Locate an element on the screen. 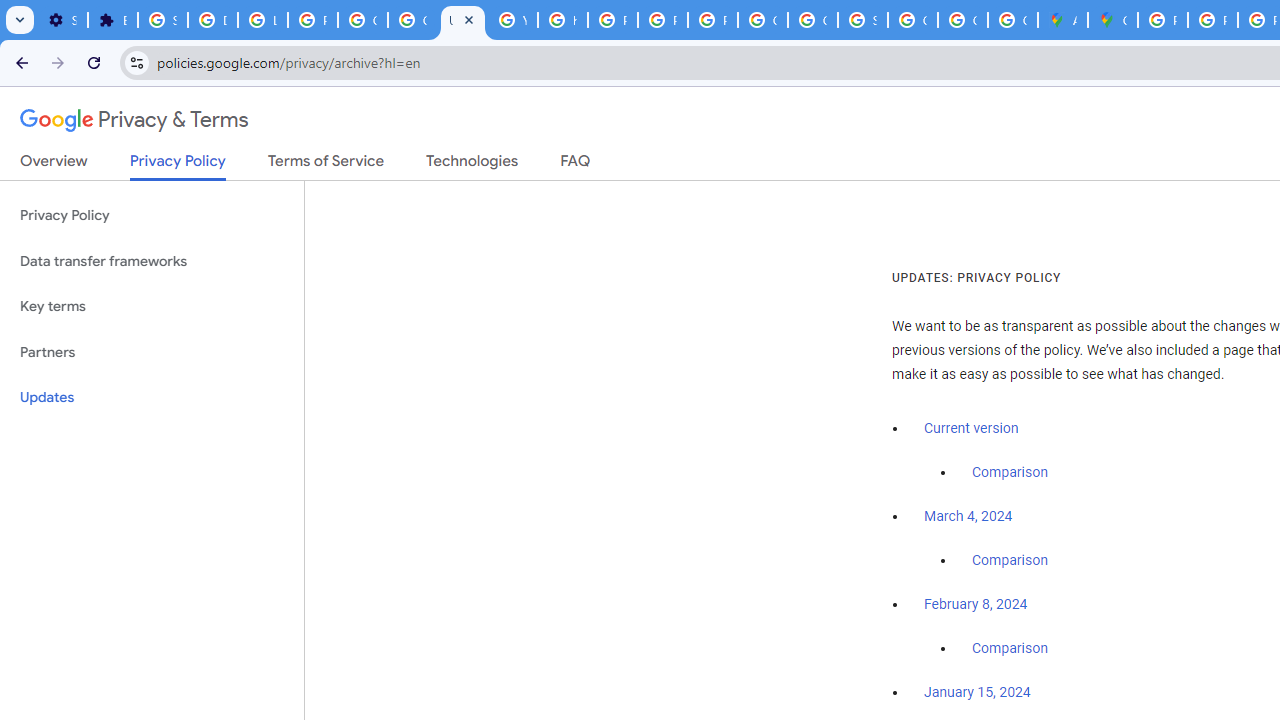 The image size is (1280, 720). Comparison is located at coordinates (1010, 649).